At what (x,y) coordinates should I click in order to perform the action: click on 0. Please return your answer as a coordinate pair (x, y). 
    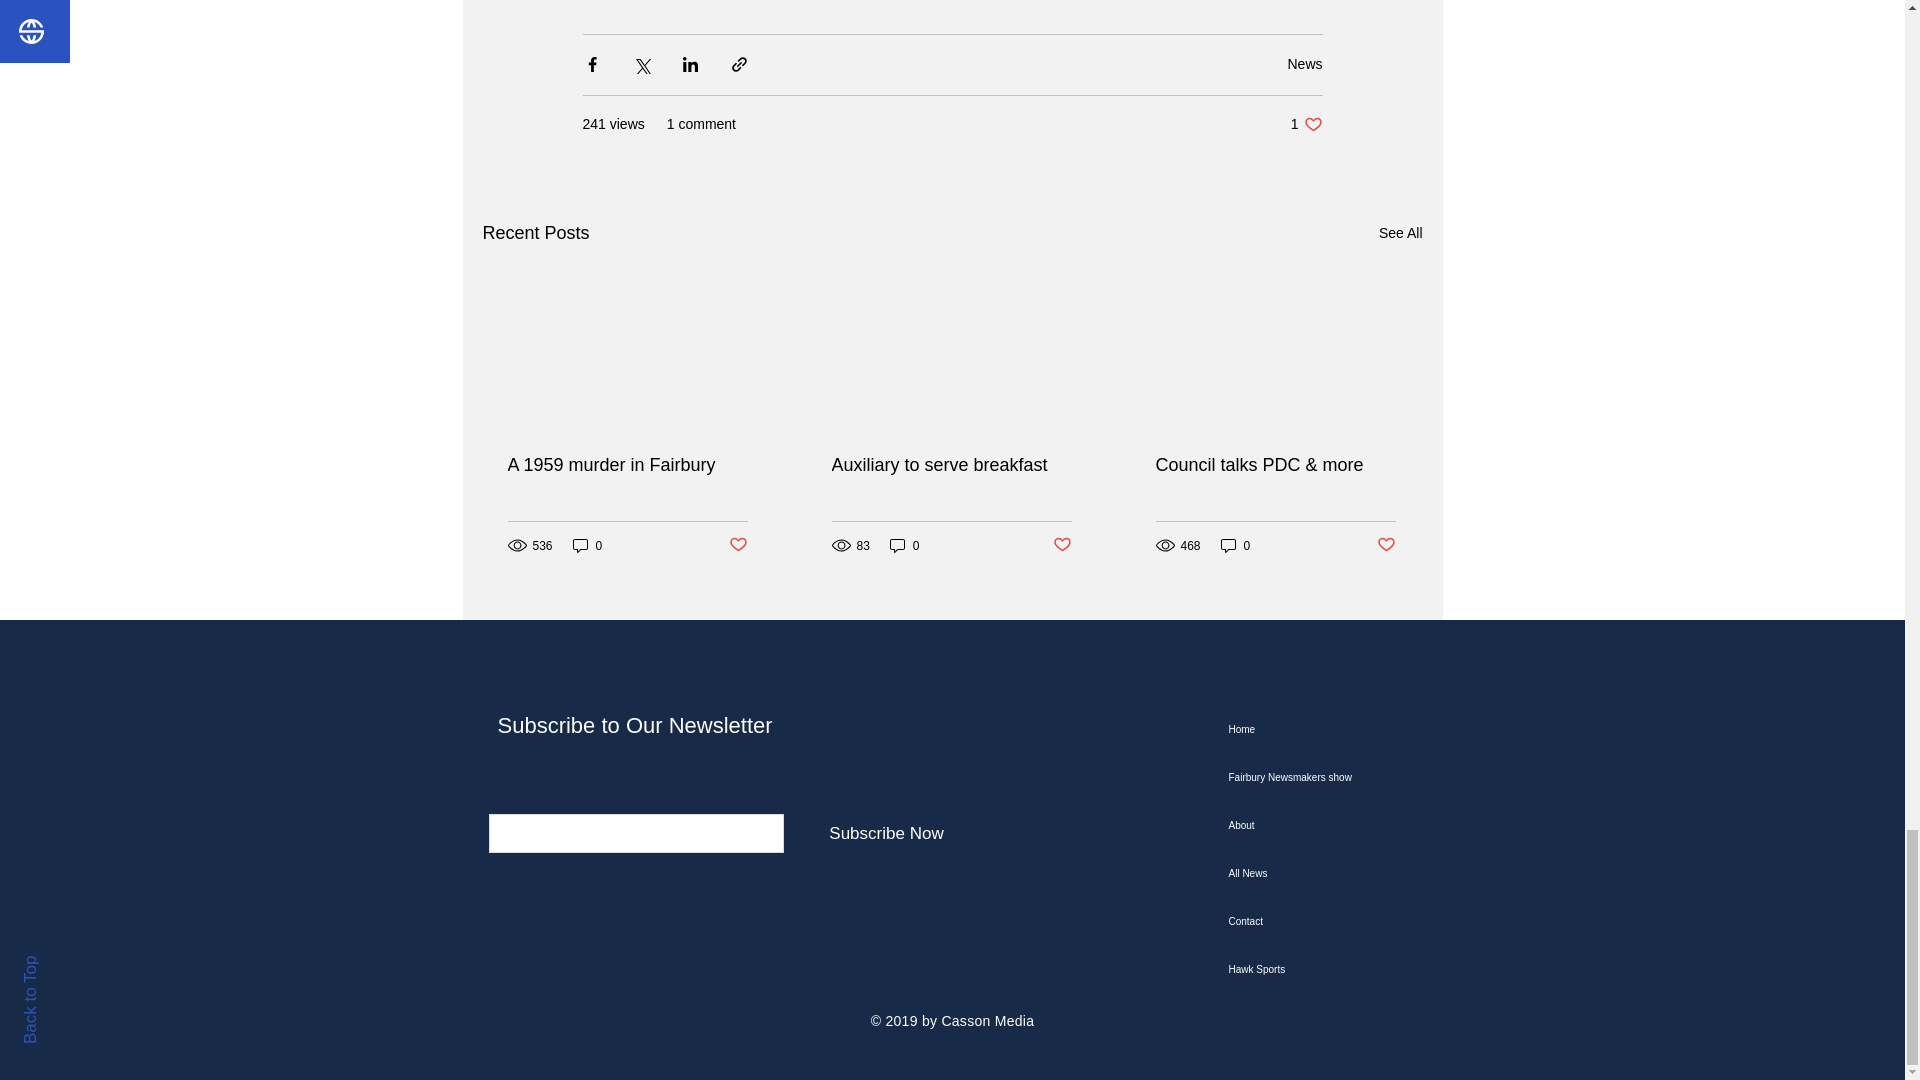
    Looking at the image, I should click on (1236, 545).